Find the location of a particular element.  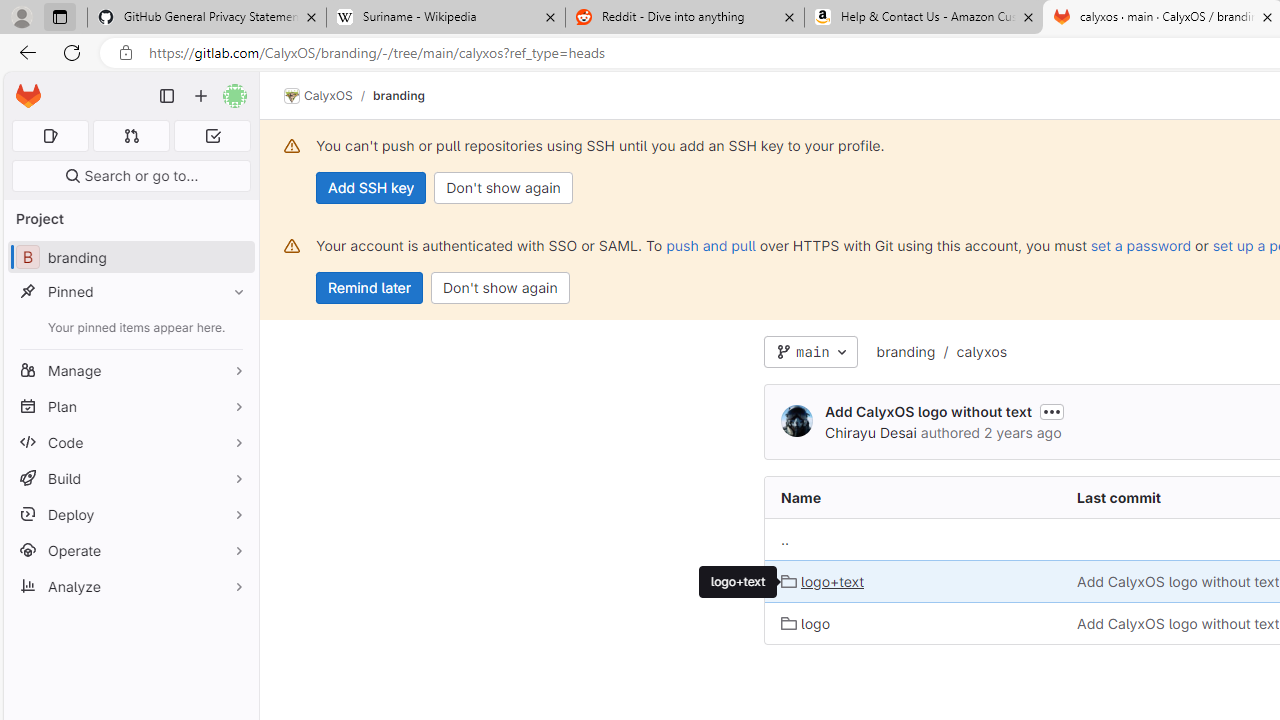

branding is located at coordinates (905, 351).